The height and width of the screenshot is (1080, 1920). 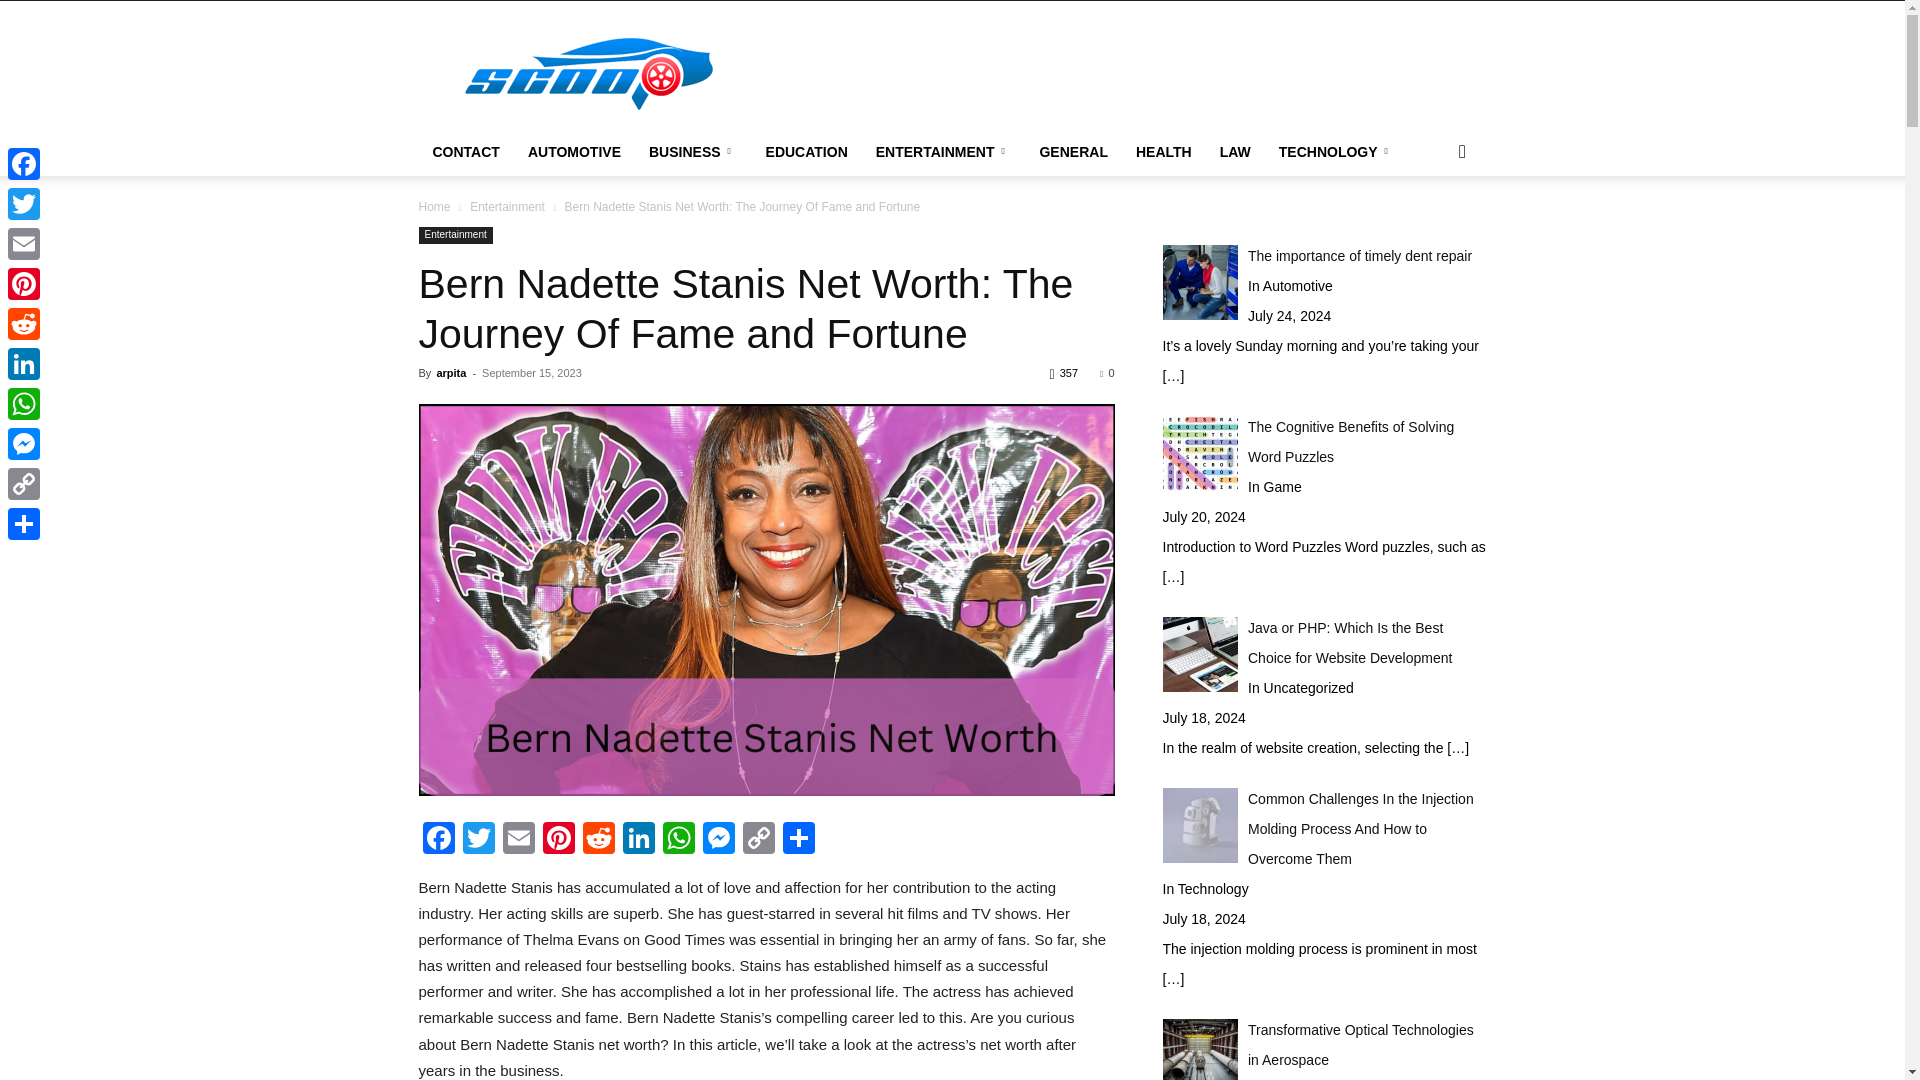 I want to click on Facebook, so click(x=438, y=840).